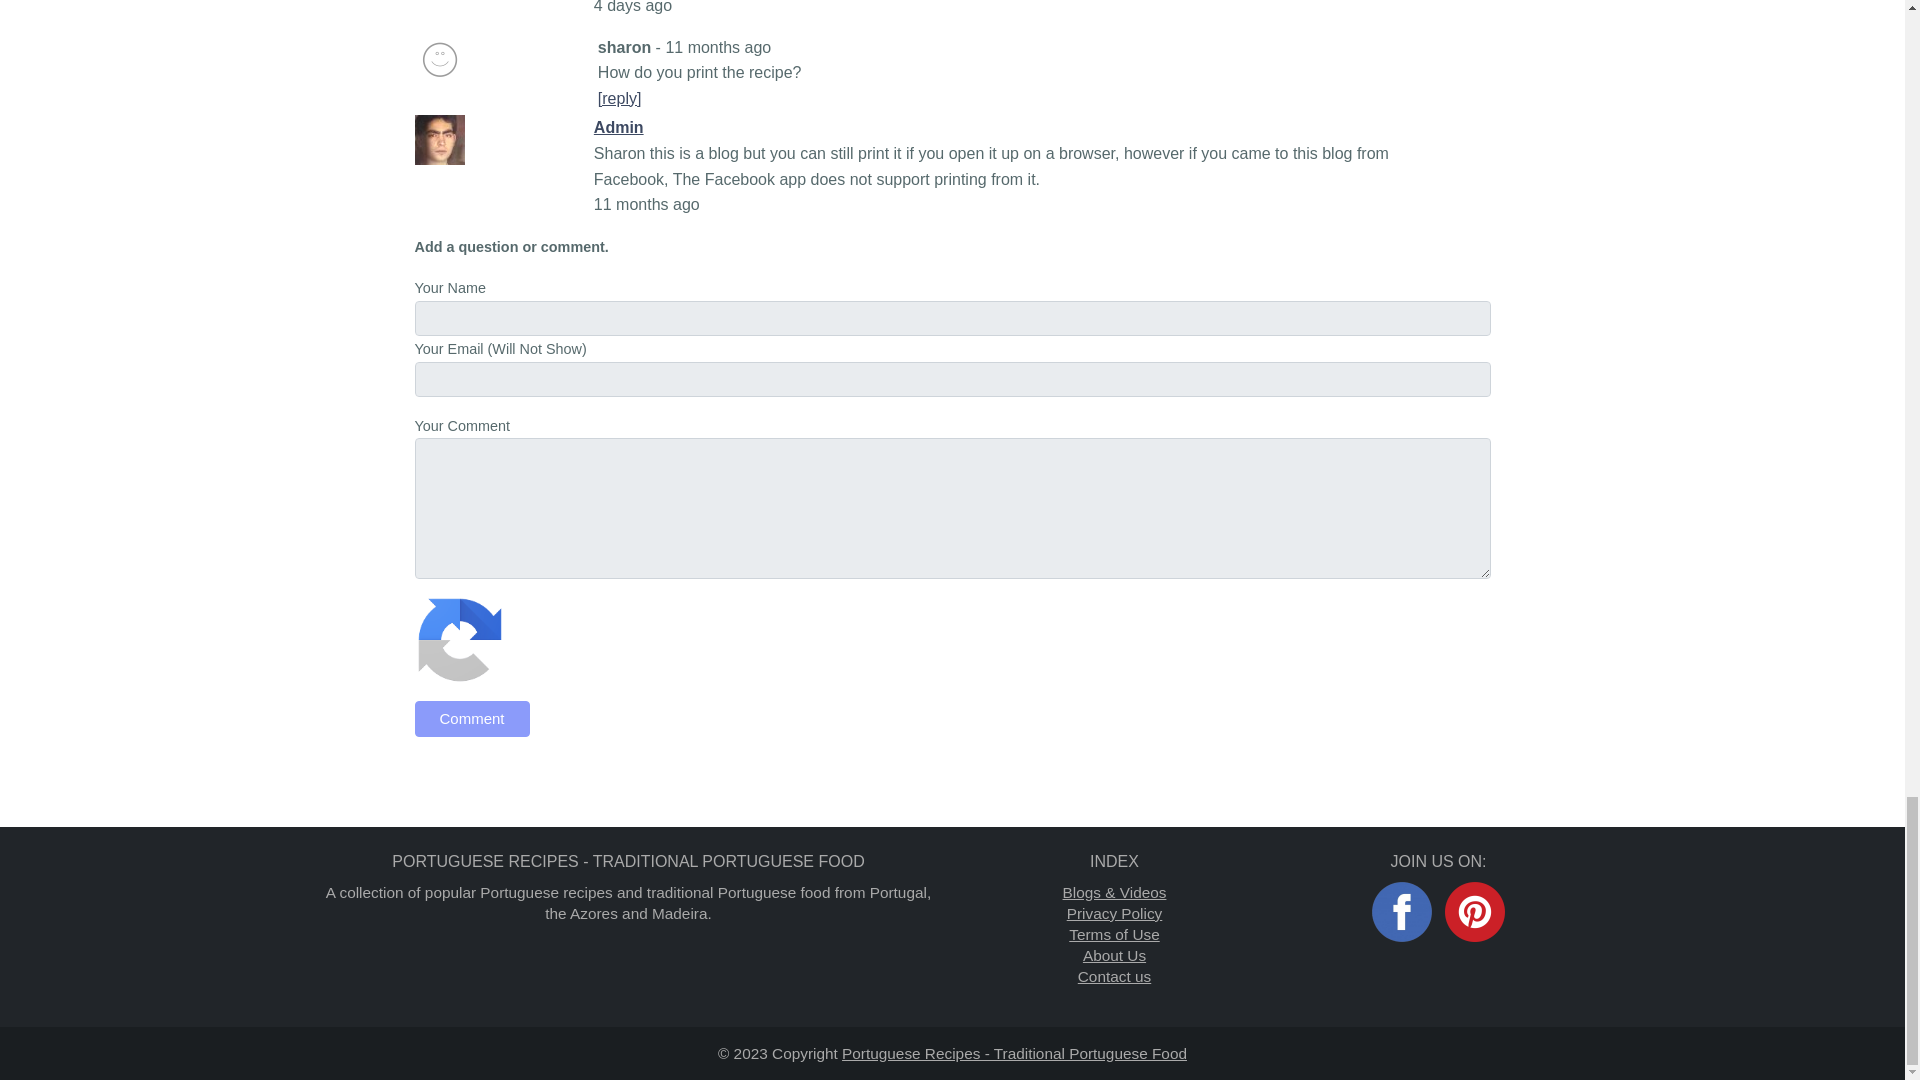  What do you see at coordinates (1402, 910) in the screenshot?
I see `Join us on Facebook` at bounding box center [1402, 910].